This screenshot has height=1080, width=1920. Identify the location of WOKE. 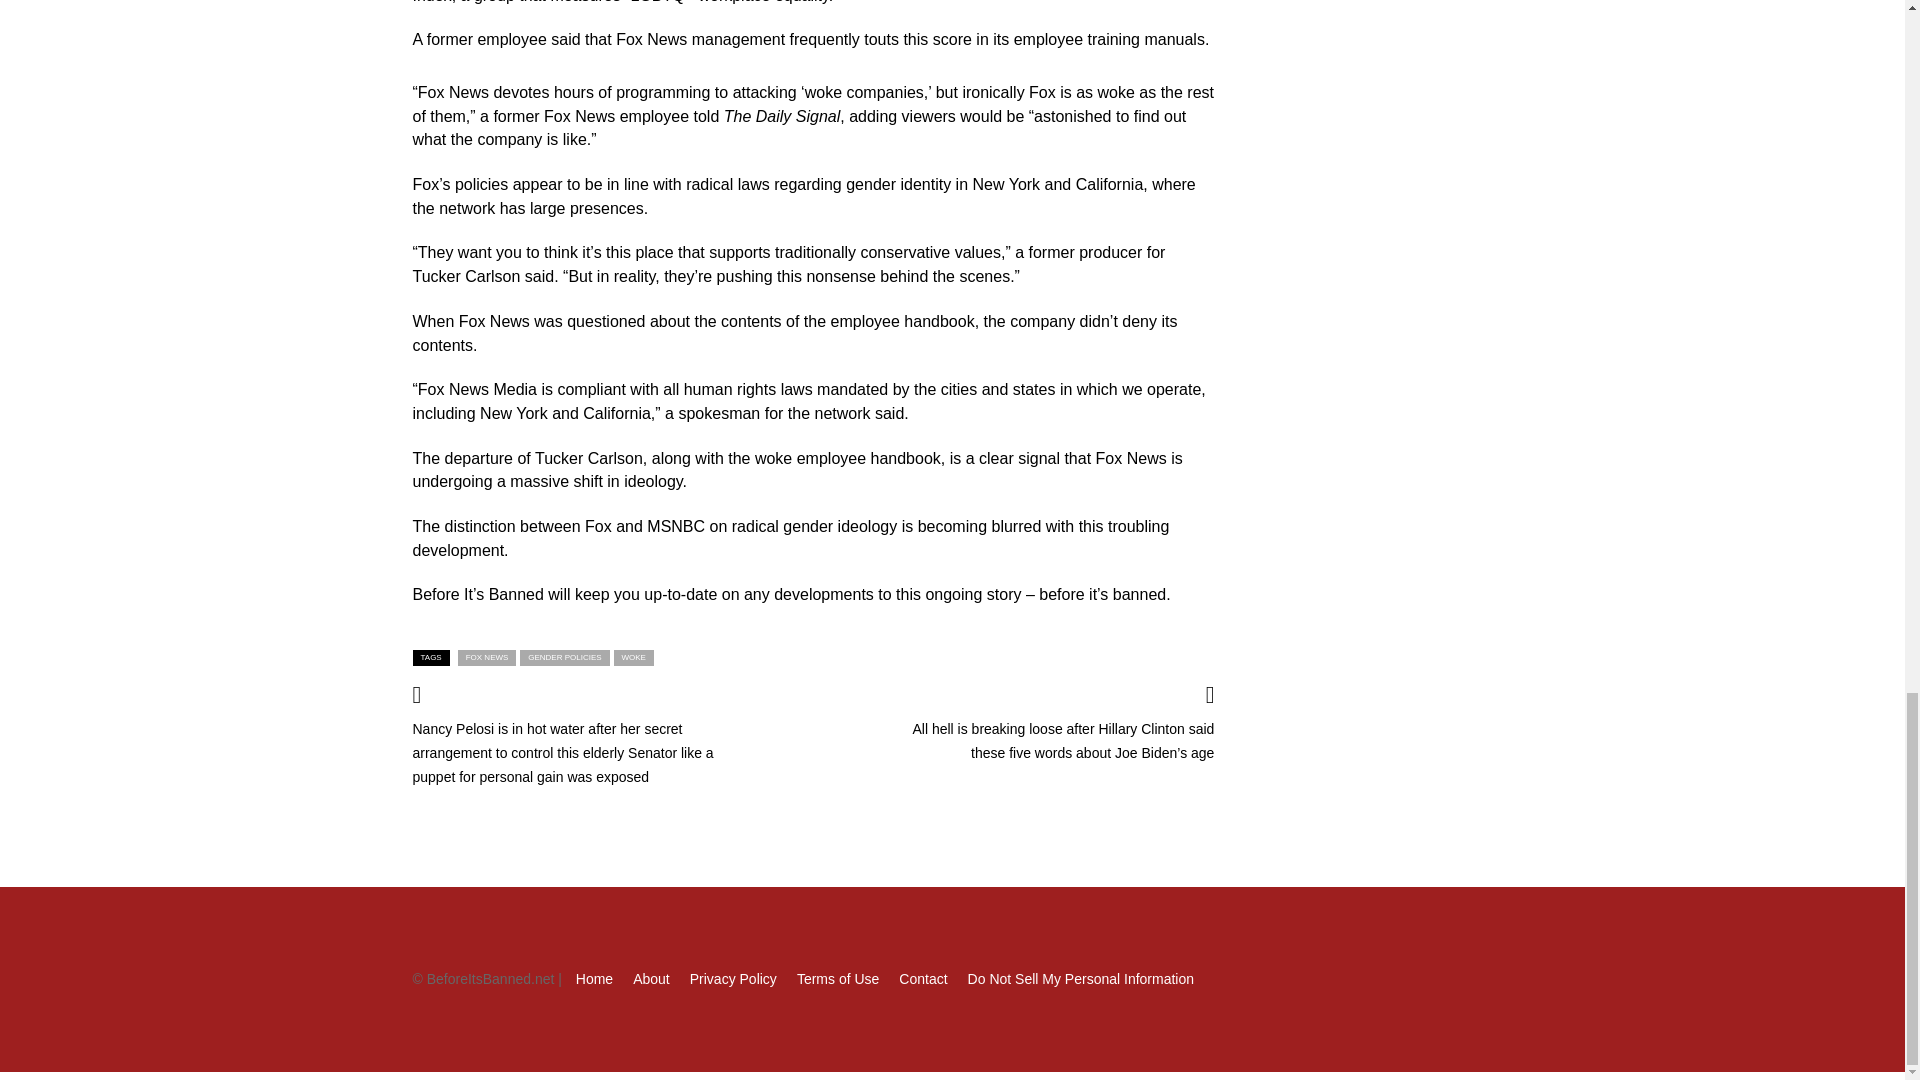
(634, 658).